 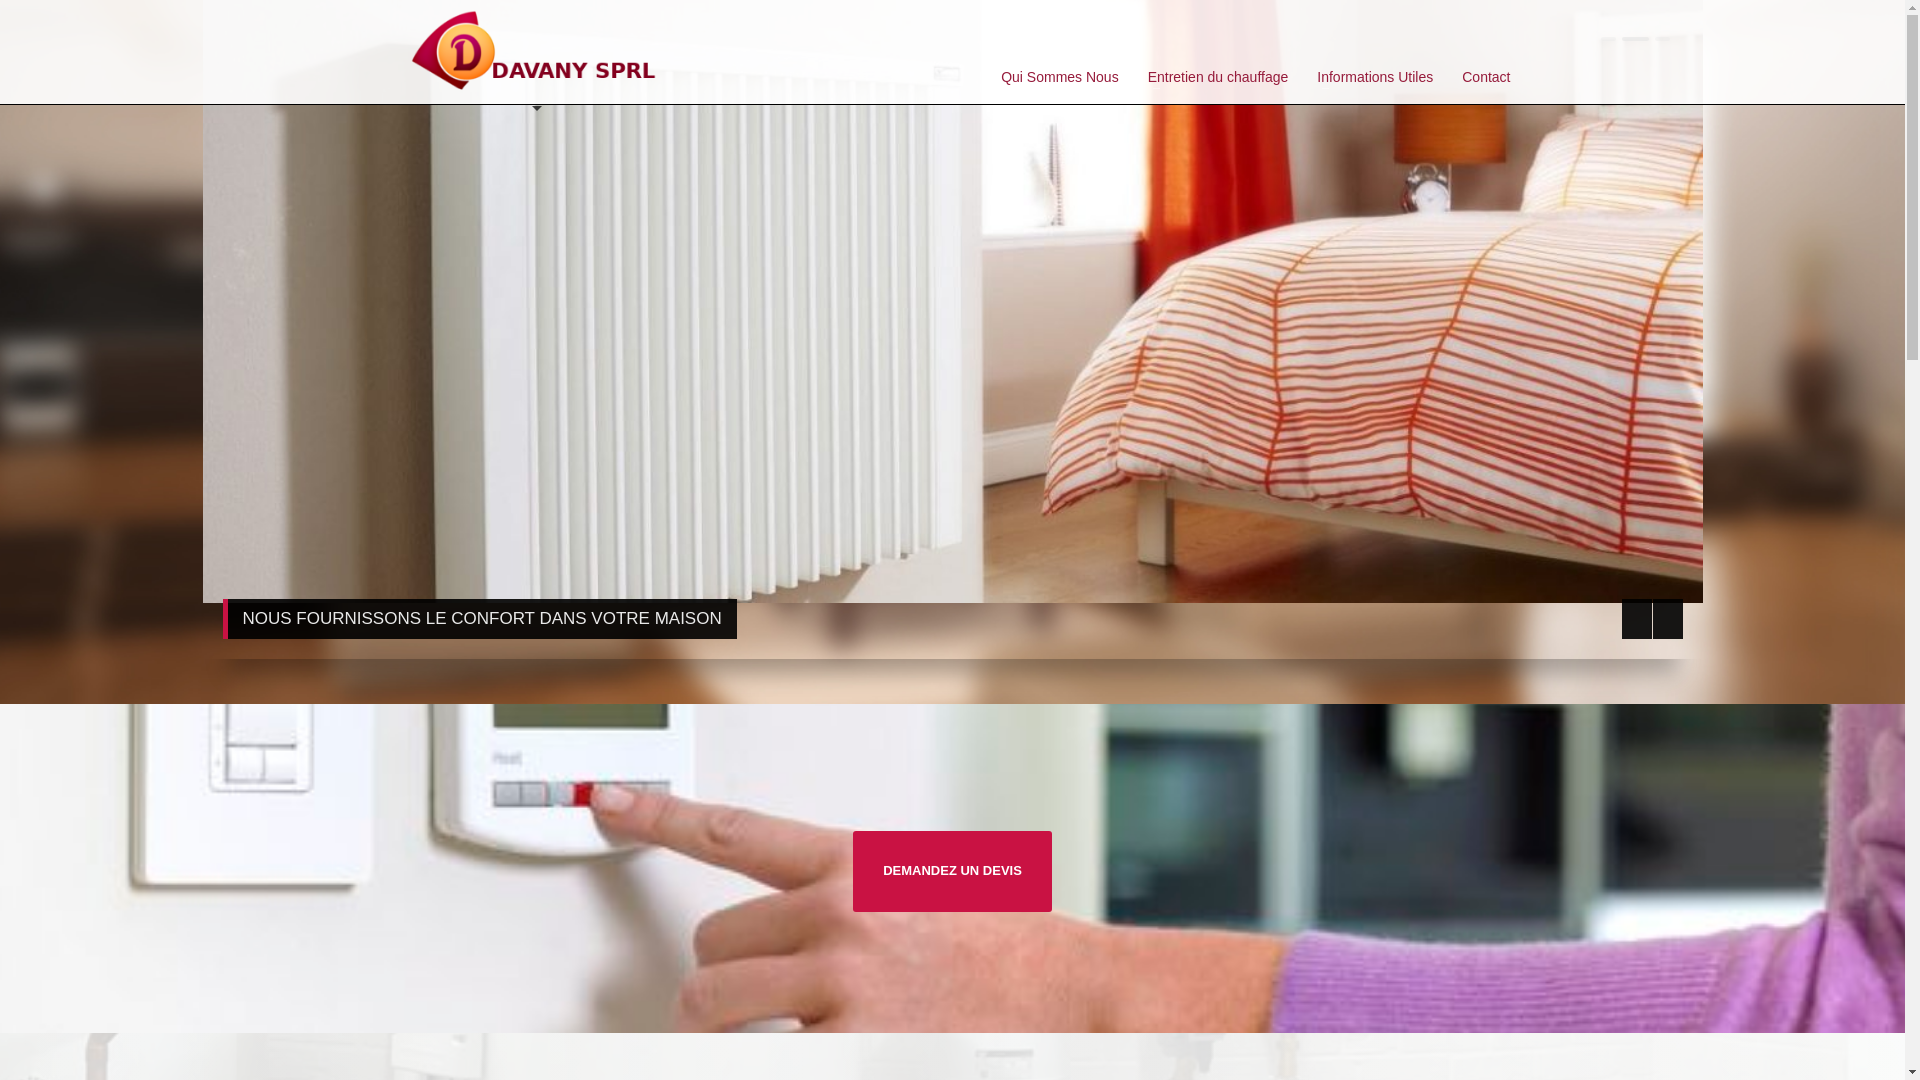 What do you see at coordinates (952, 302) in the screenshot?
I see `Nous fournissons le confort dans votre maison` at bounding box center [952, 302].